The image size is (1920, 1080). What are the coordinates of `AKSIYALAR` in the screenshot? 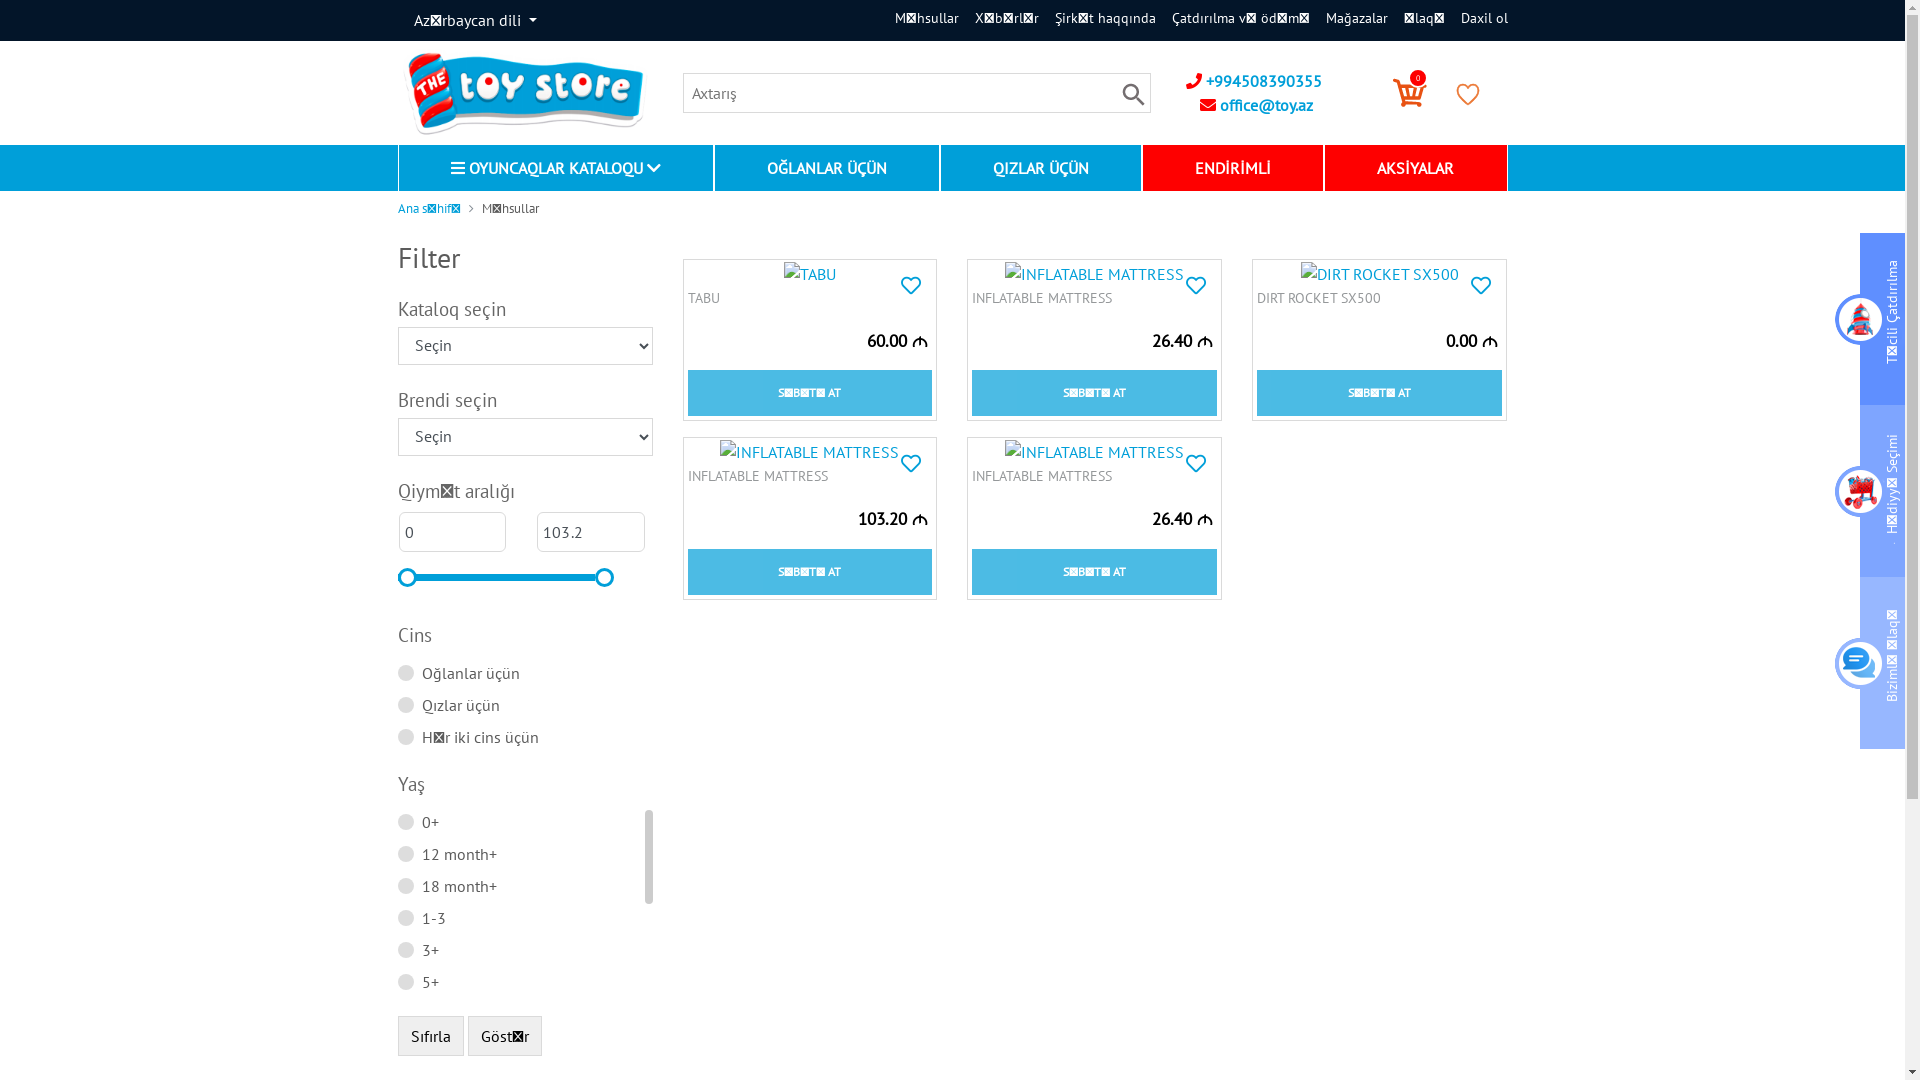 It's located at (1416, 168).